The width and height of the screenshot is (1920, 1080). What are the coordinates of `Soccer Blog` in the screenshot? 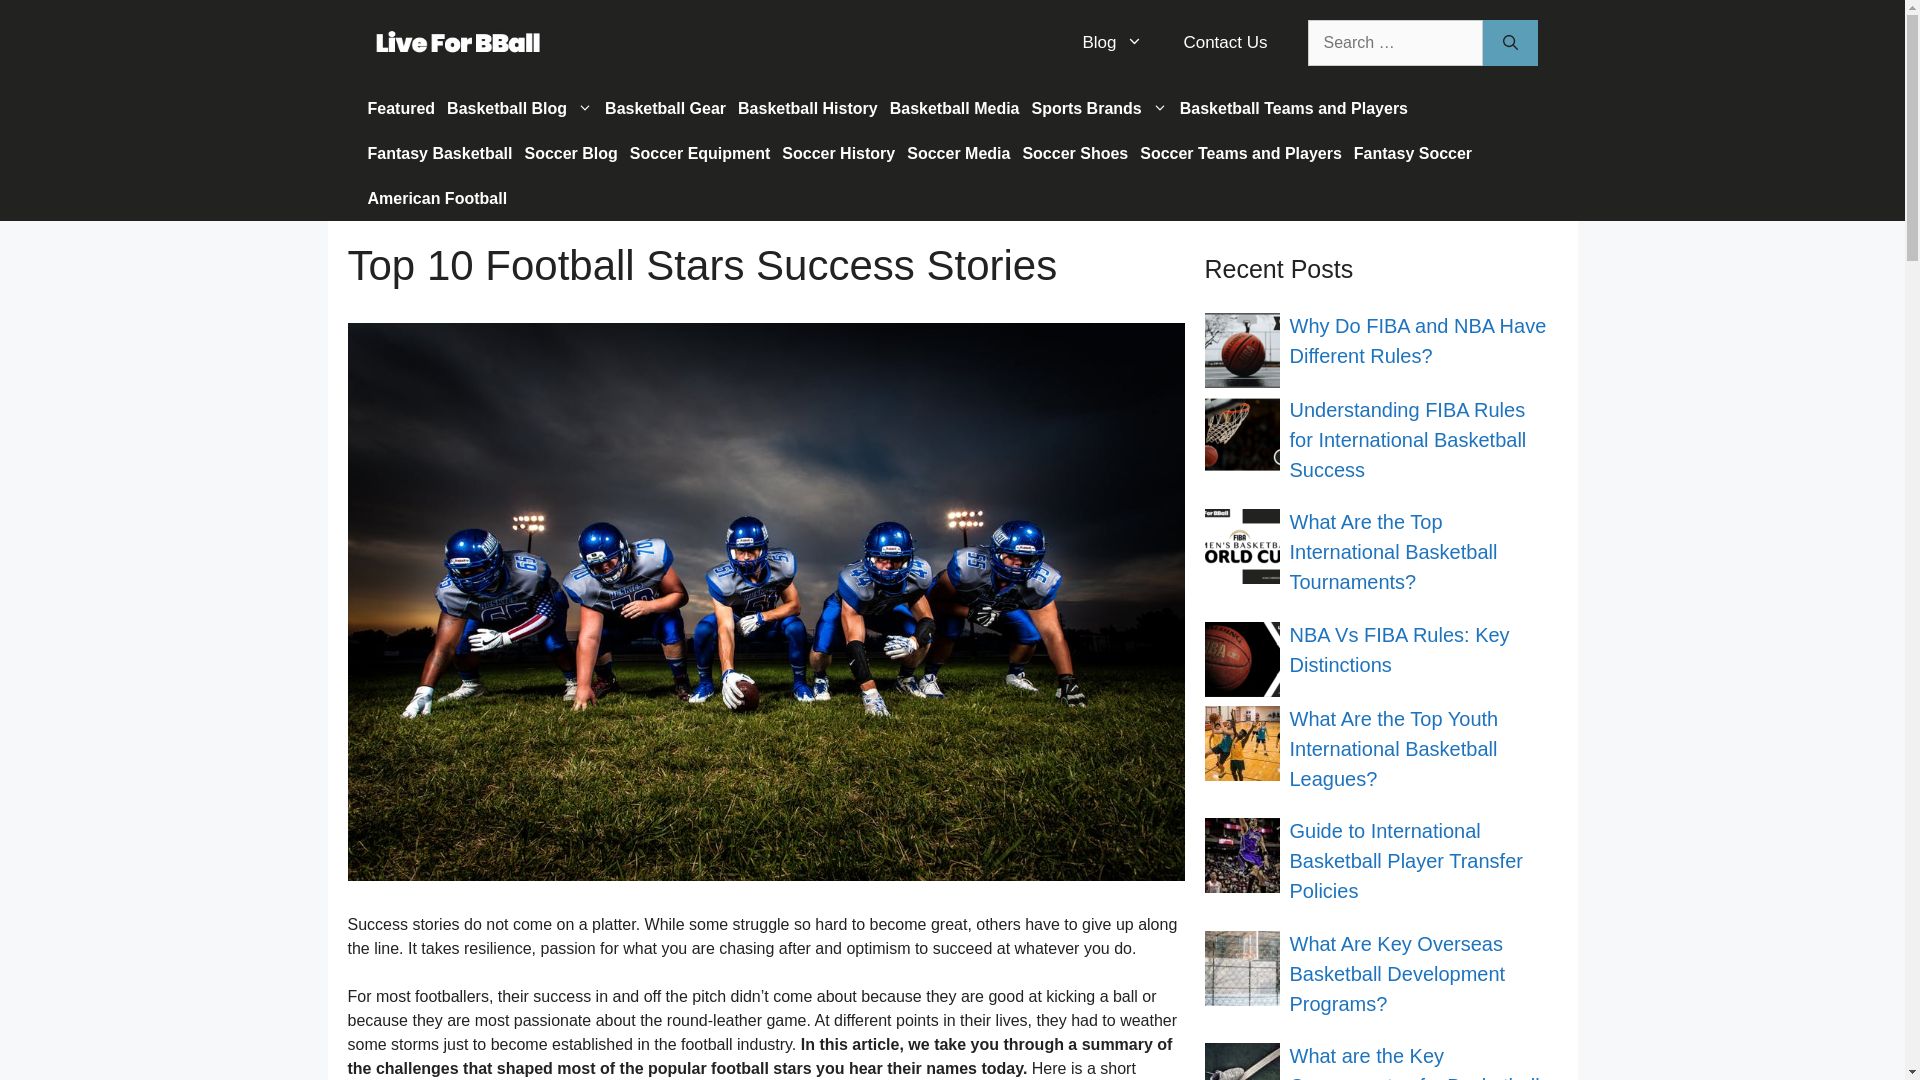 It's located at (570, 153).